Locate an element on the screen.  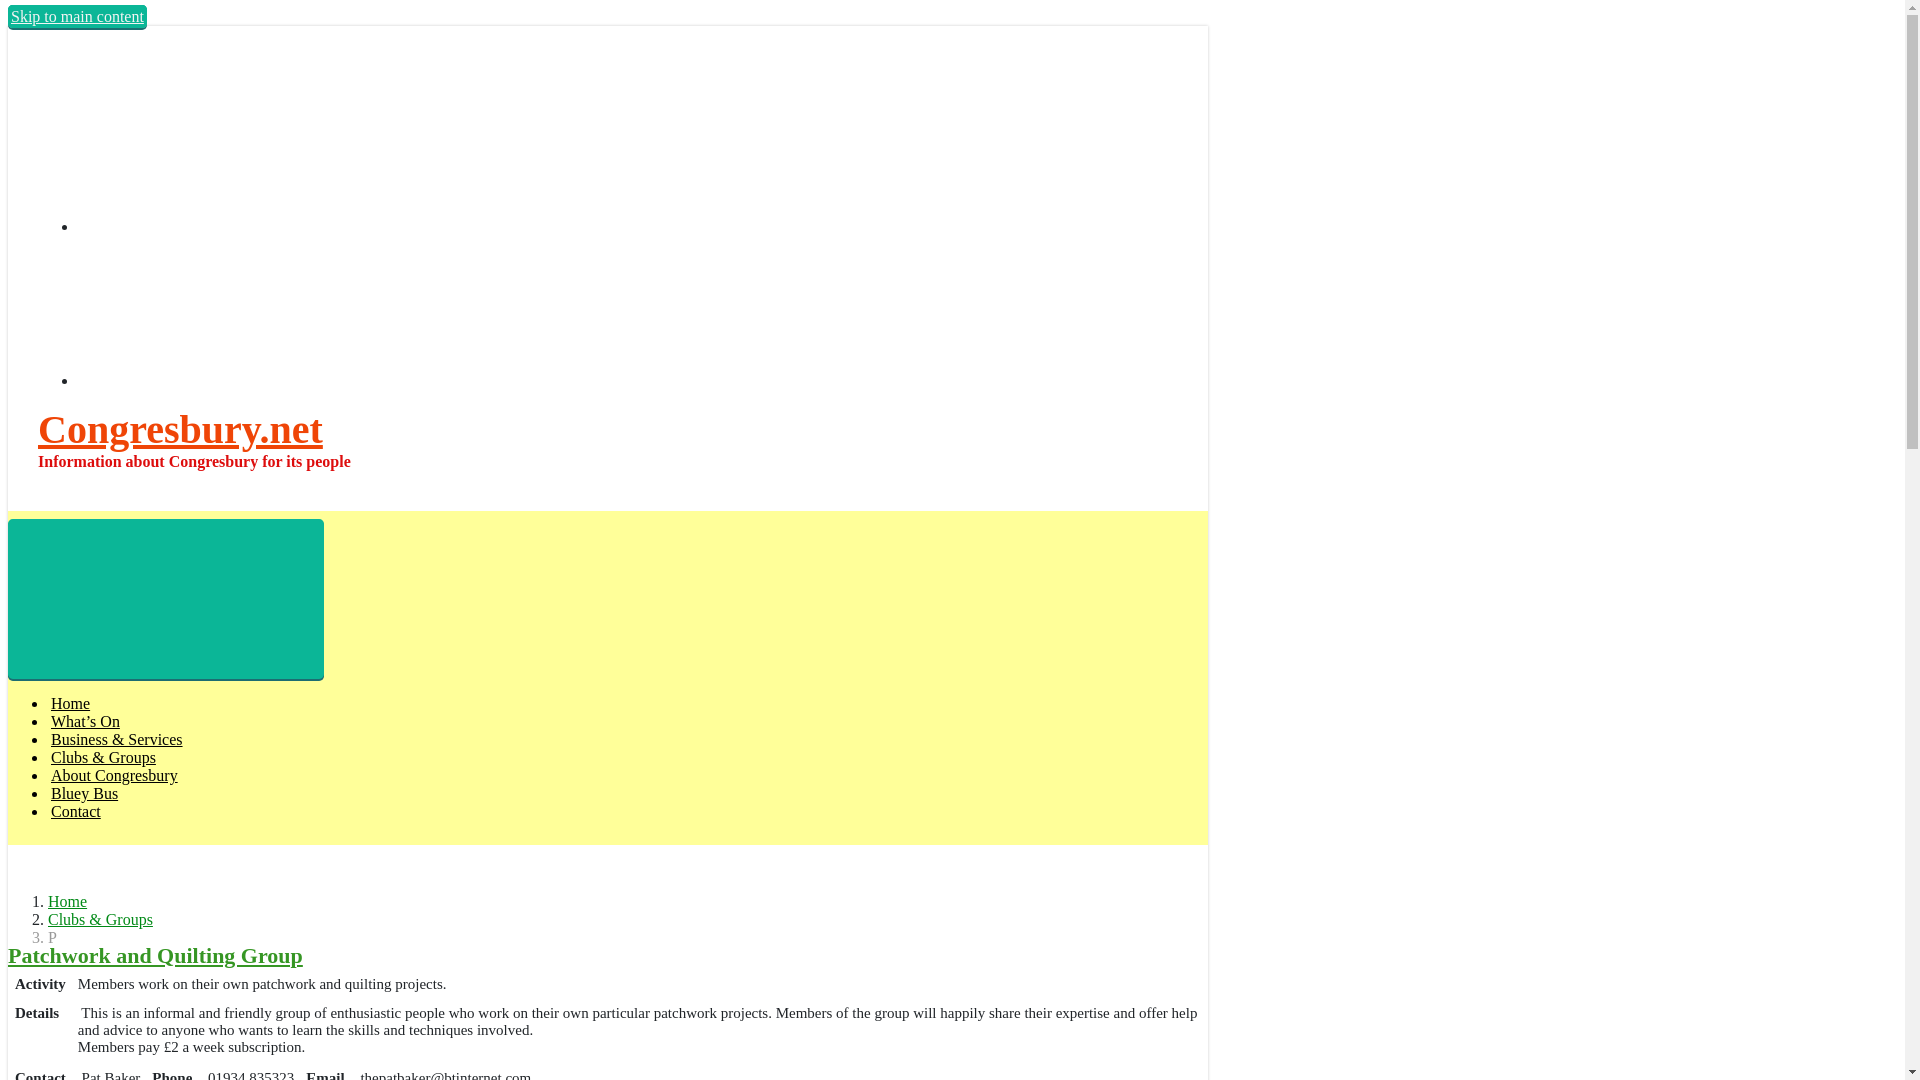
Home is located at coordinates (70, 703).